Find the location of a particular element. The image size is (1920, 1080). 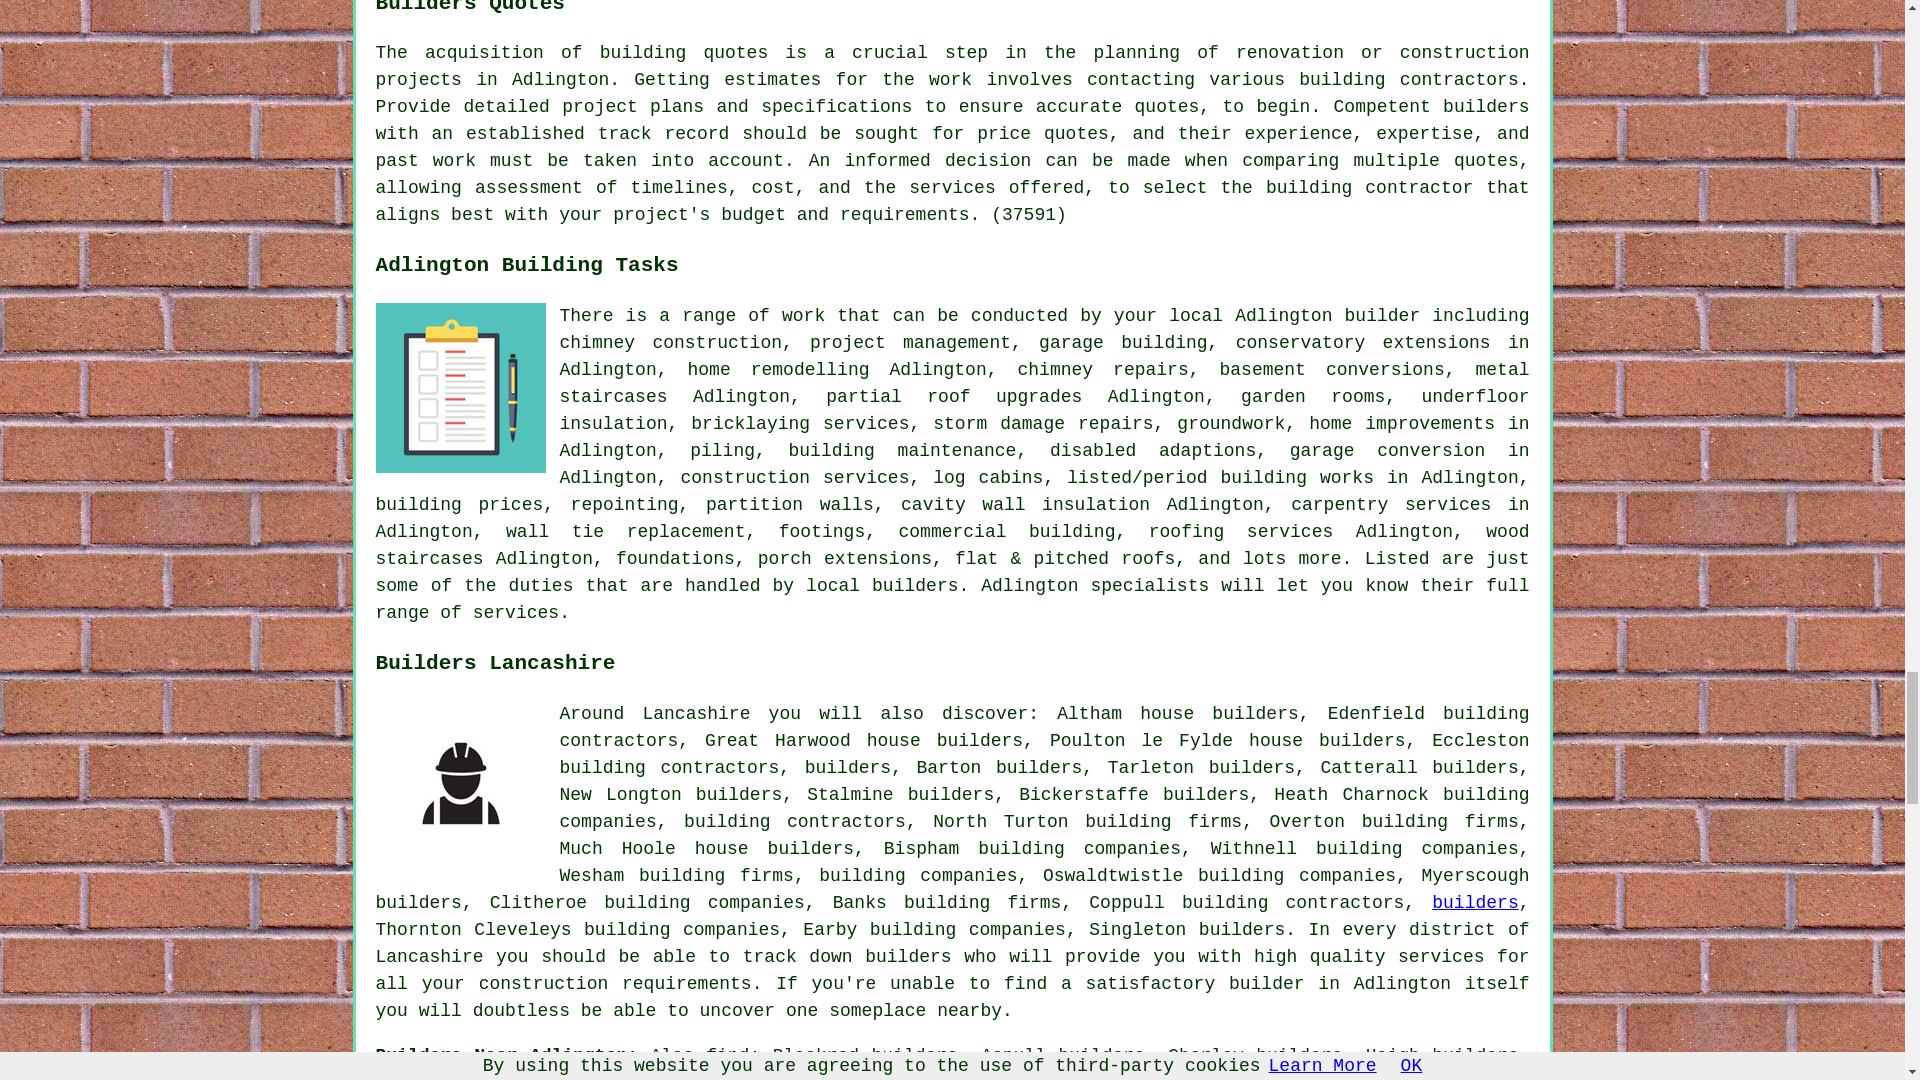

Building Tasks Adlington is located at coordinates (460, 388).